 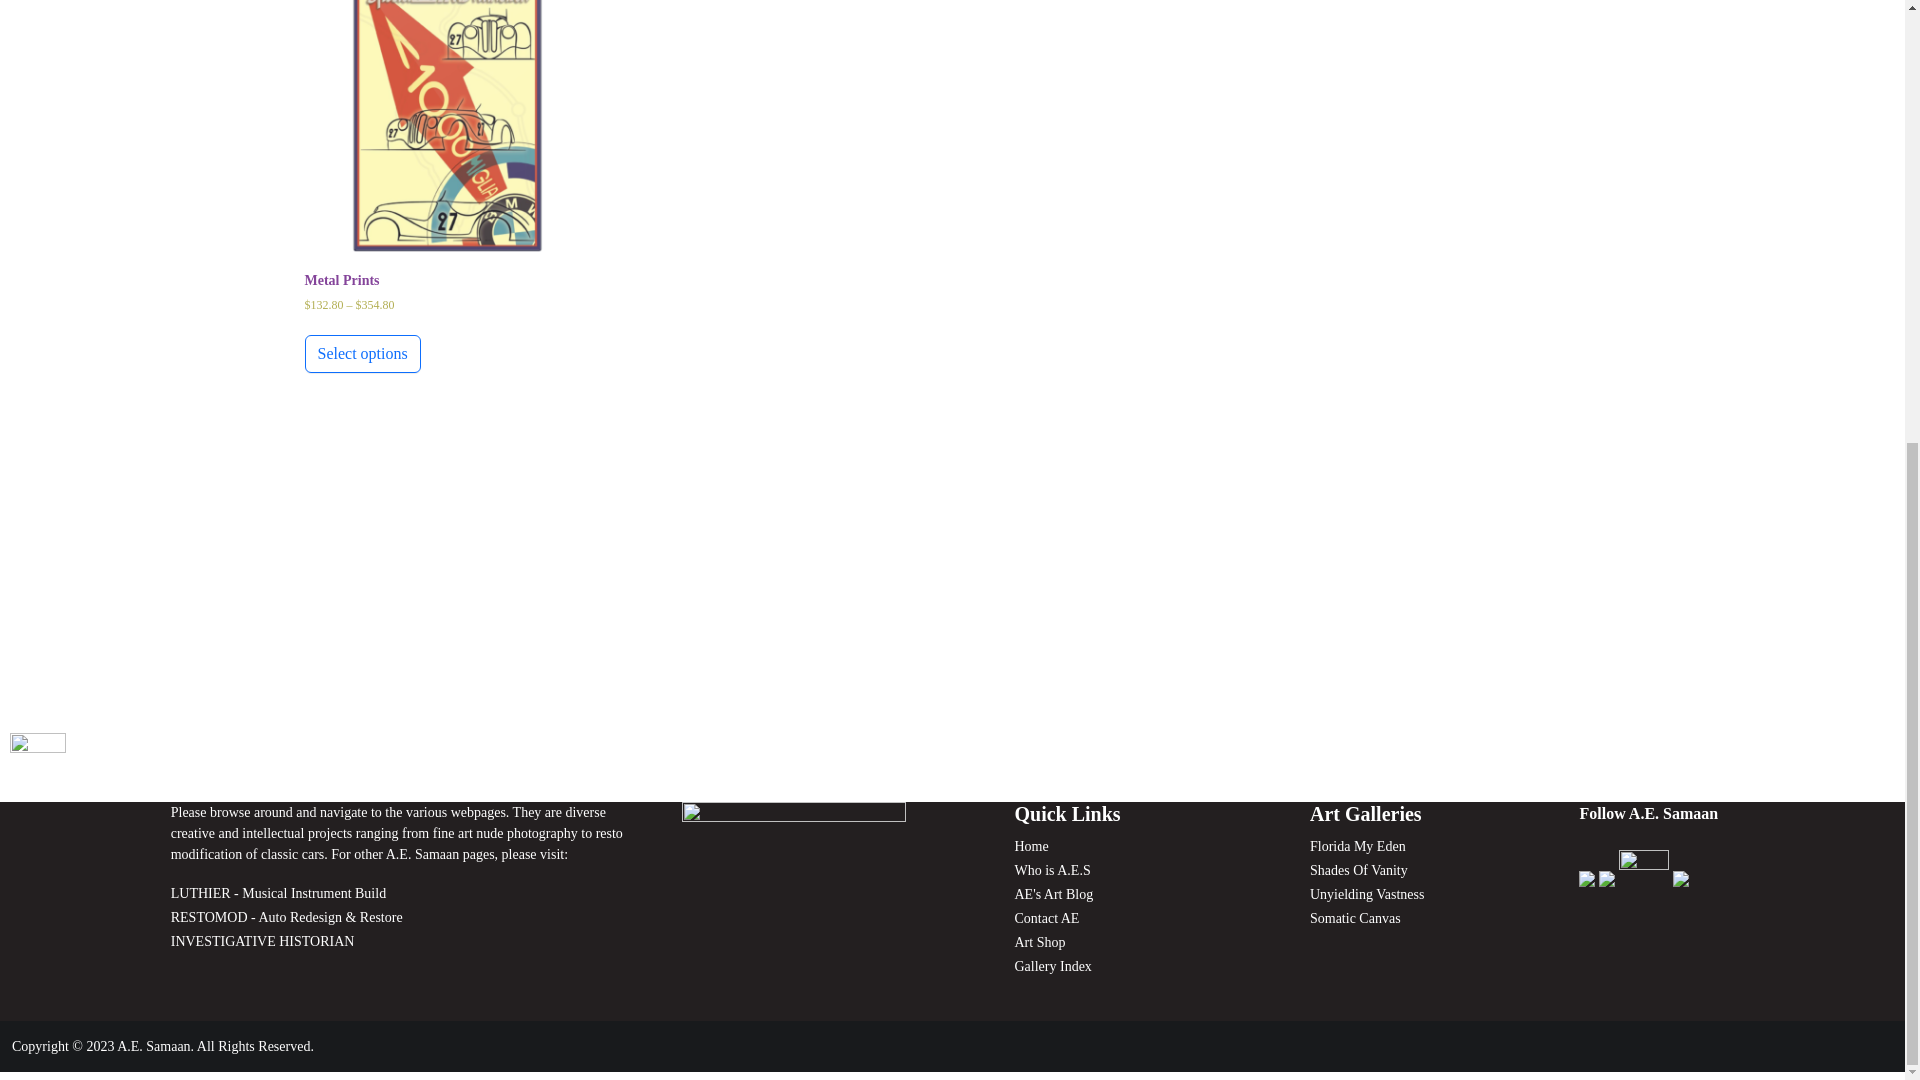 What do you see at coordinates (1366, 894) in the screenshot?
I see `Unyielding Vastness` at bounding box center [1366, 894].